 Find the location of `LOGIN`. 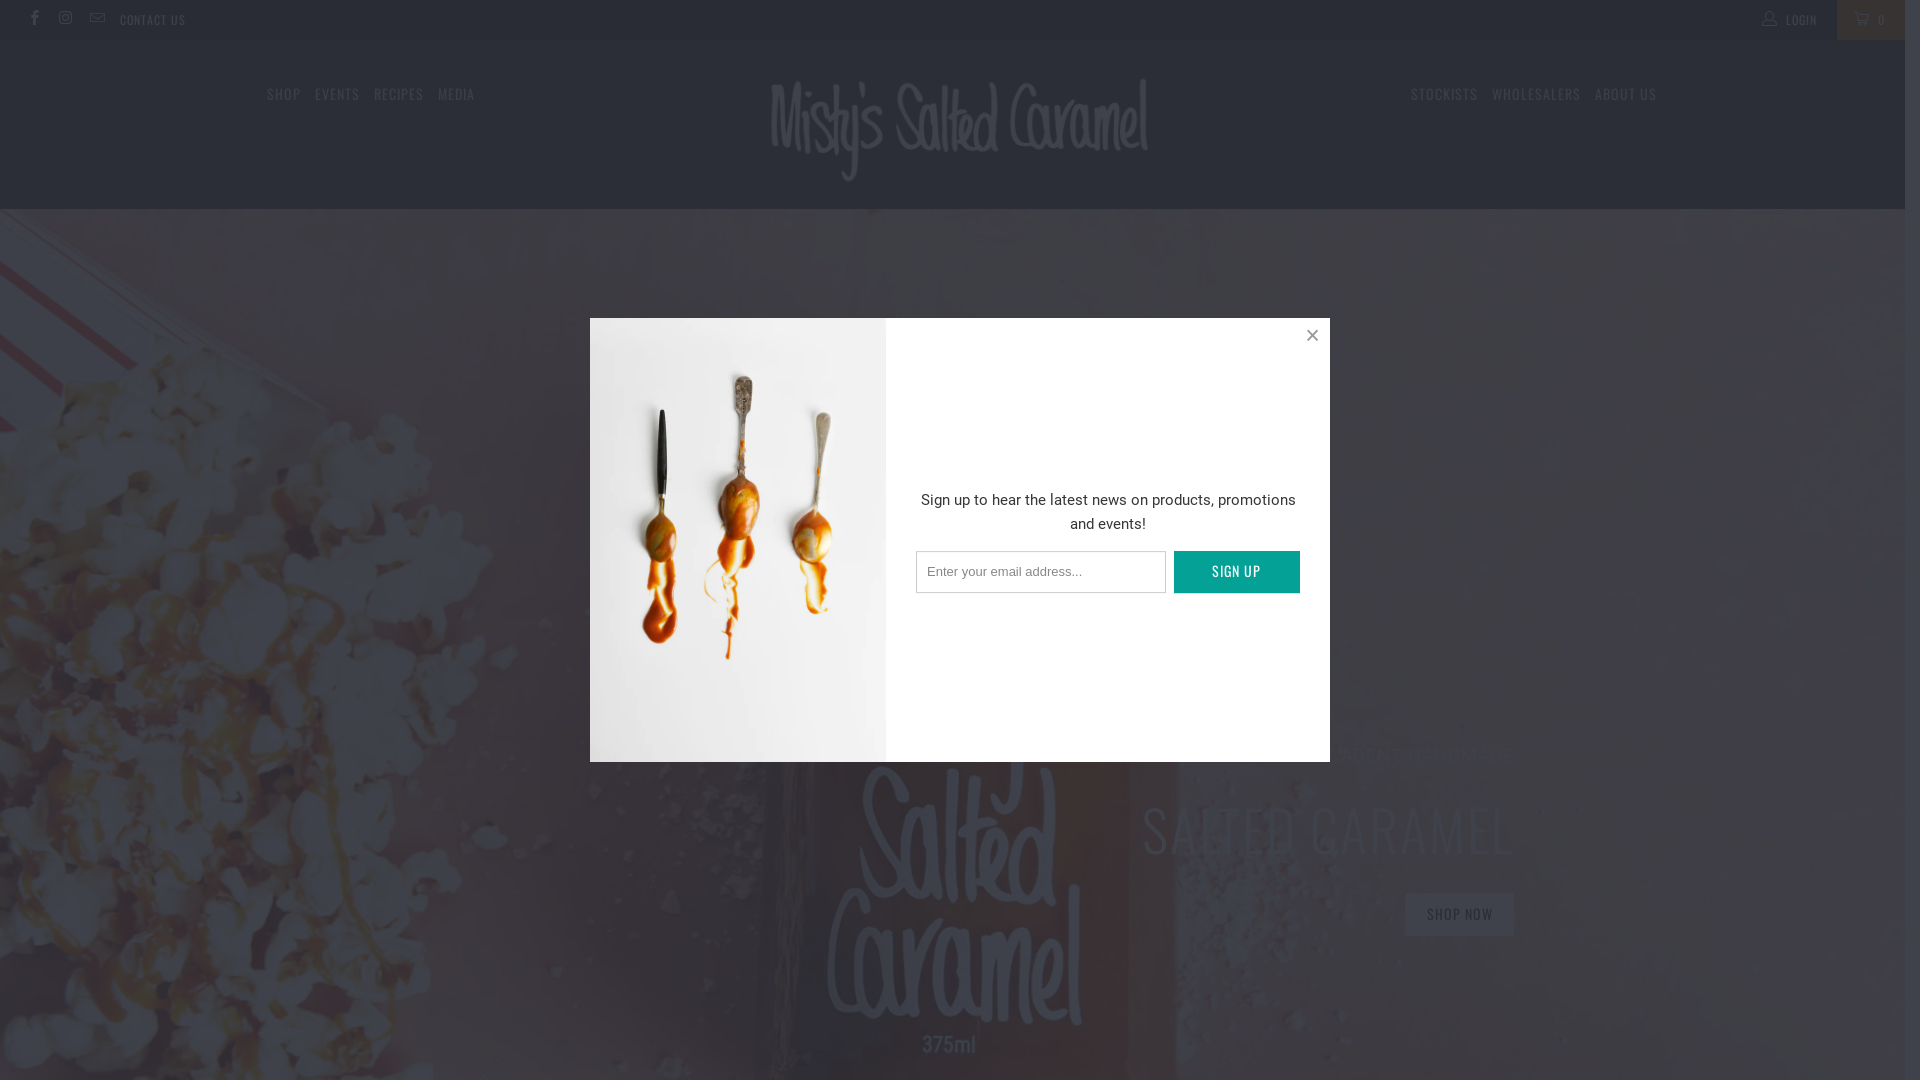

LOGIN is located at coordinates (1791, 20).